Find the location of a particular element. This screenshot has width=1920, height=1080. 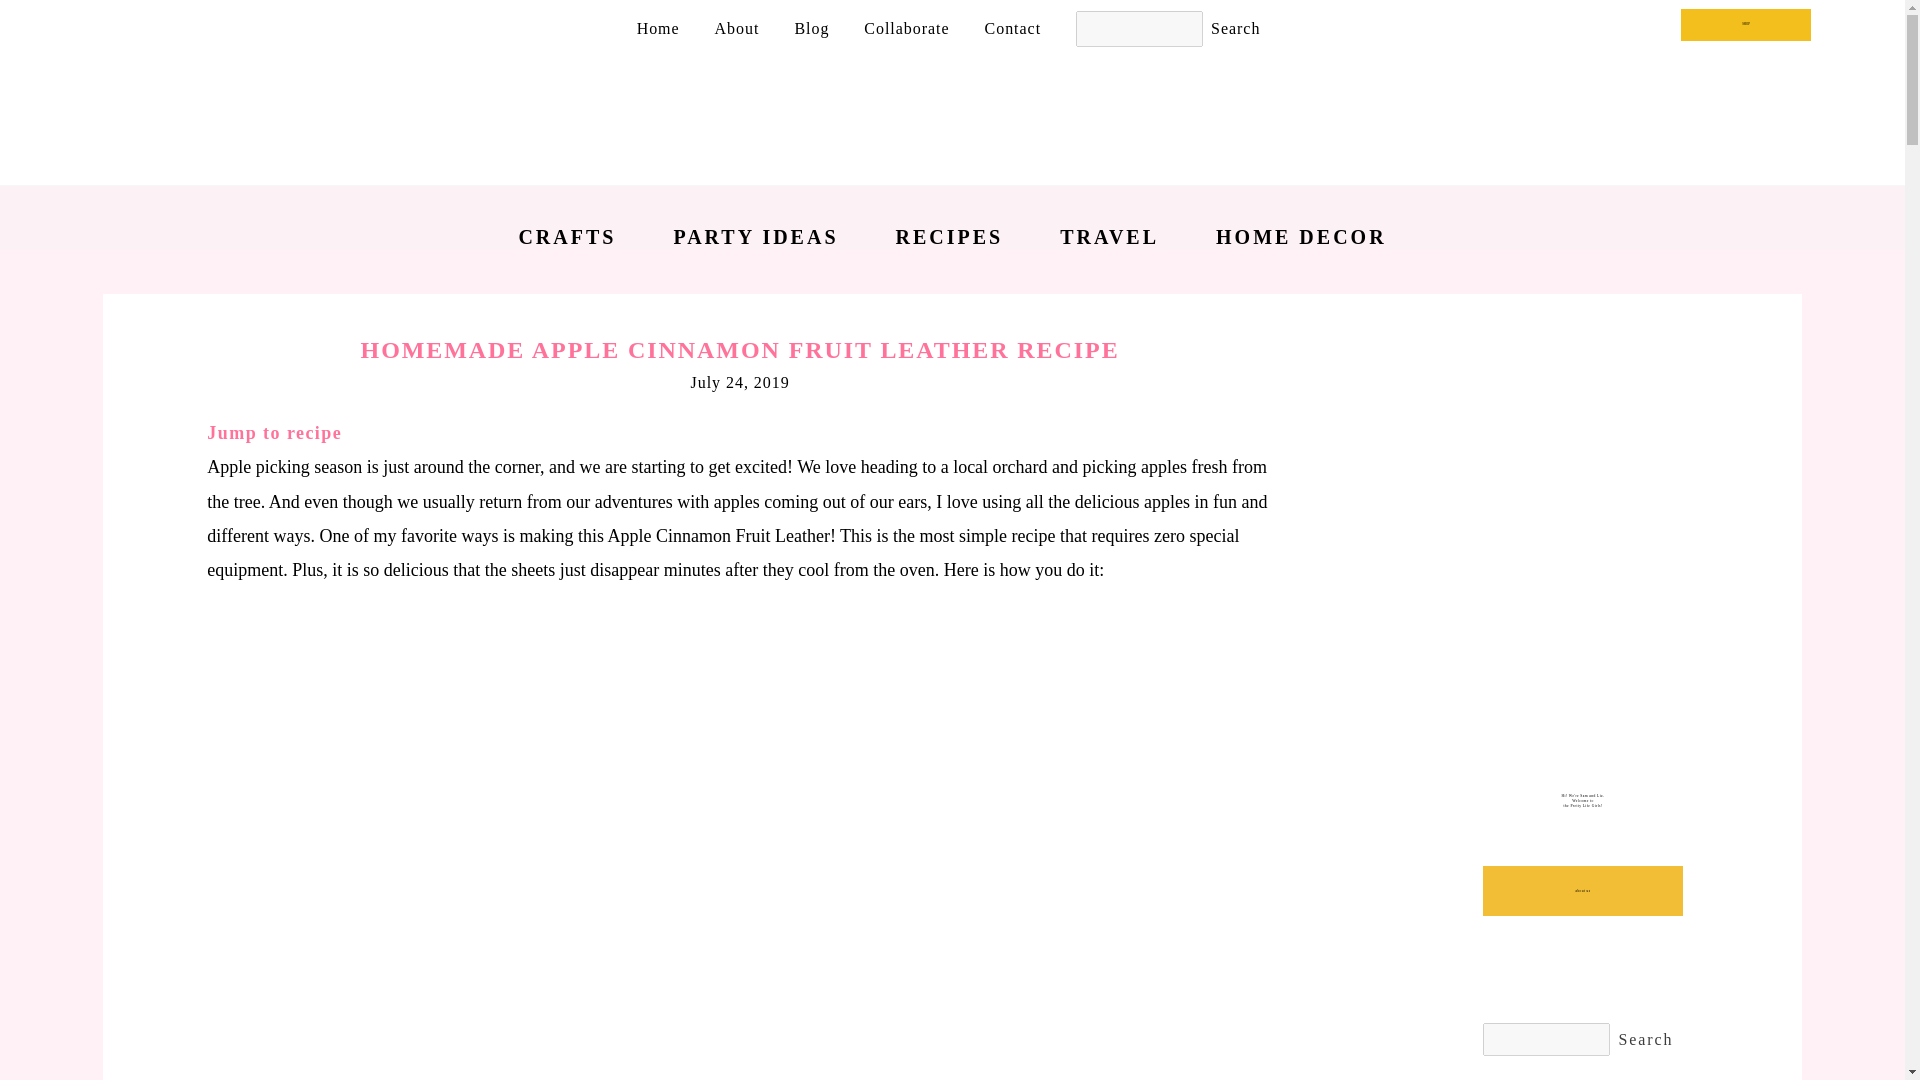

Collaborate is located at coordinates (906, 28).